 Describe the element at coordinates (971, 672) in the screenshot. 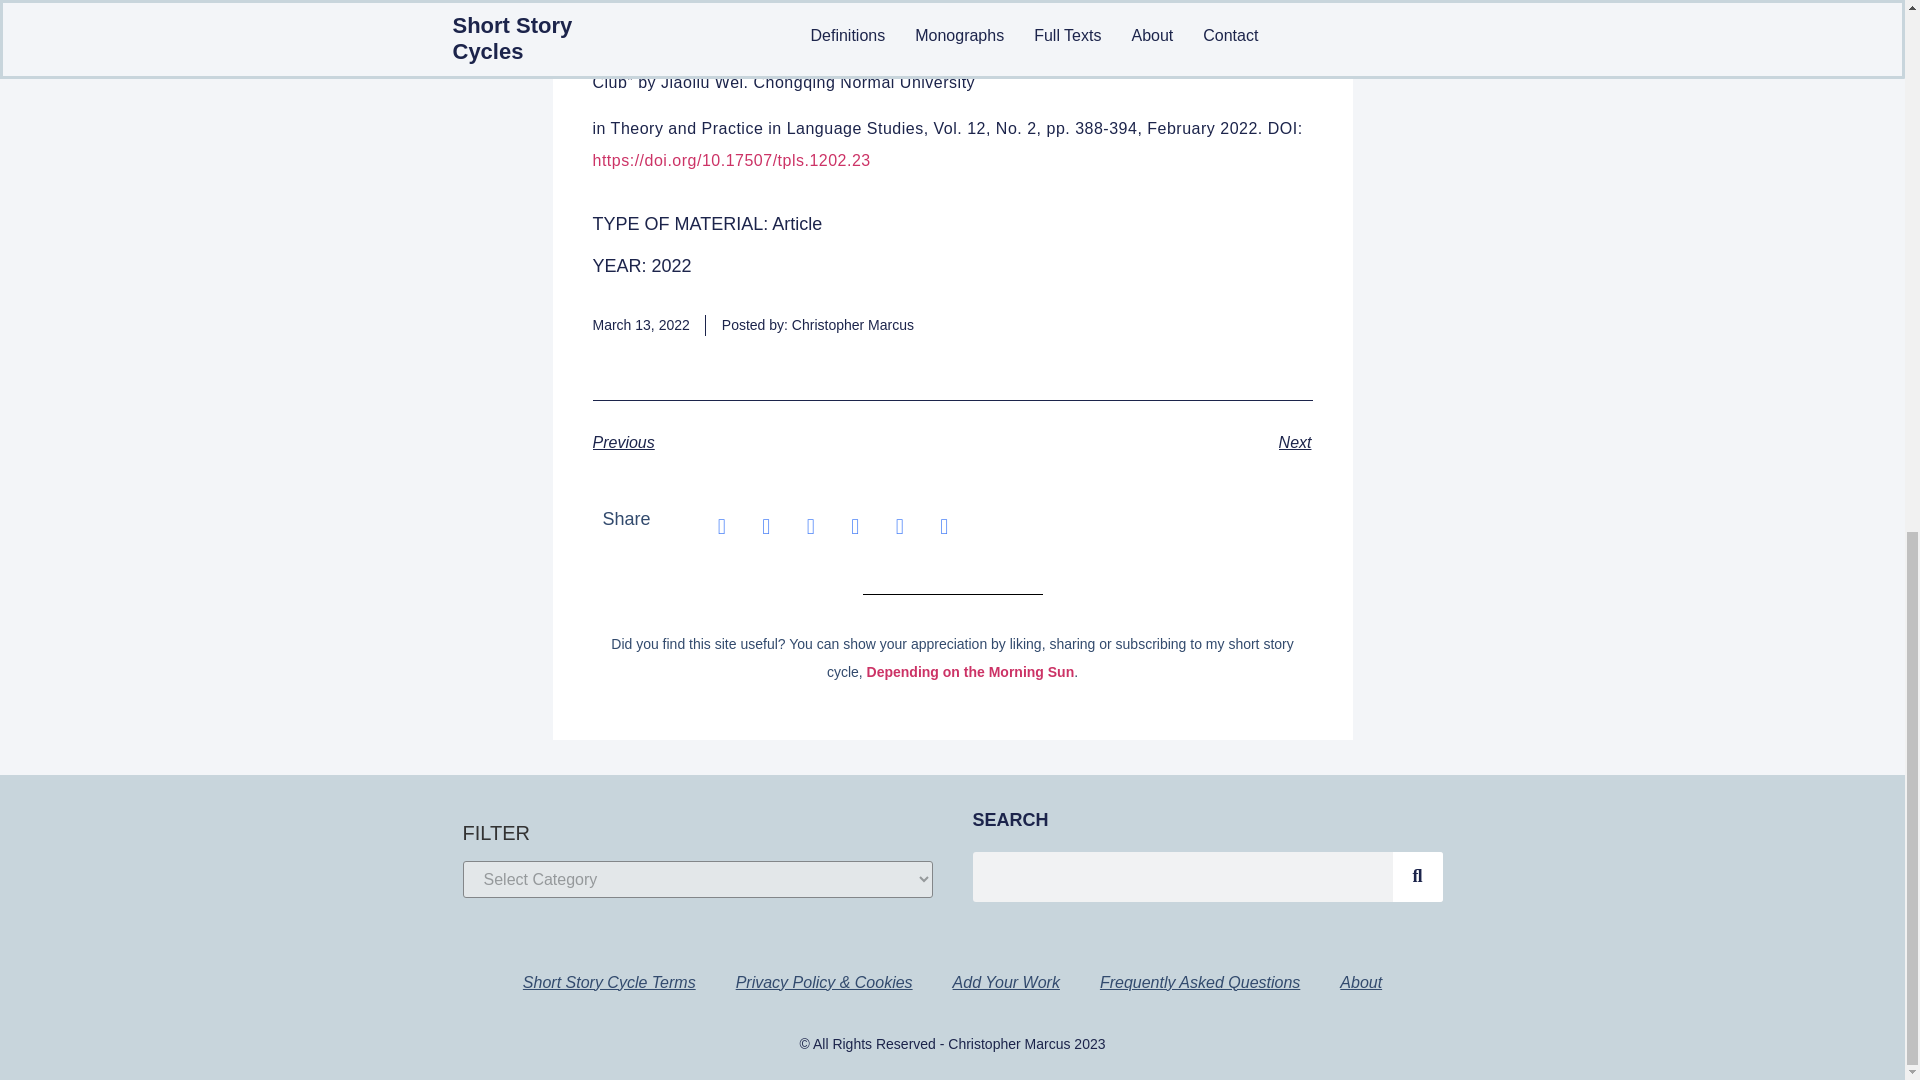

I see `Depending on the Morning Sun` at that location.